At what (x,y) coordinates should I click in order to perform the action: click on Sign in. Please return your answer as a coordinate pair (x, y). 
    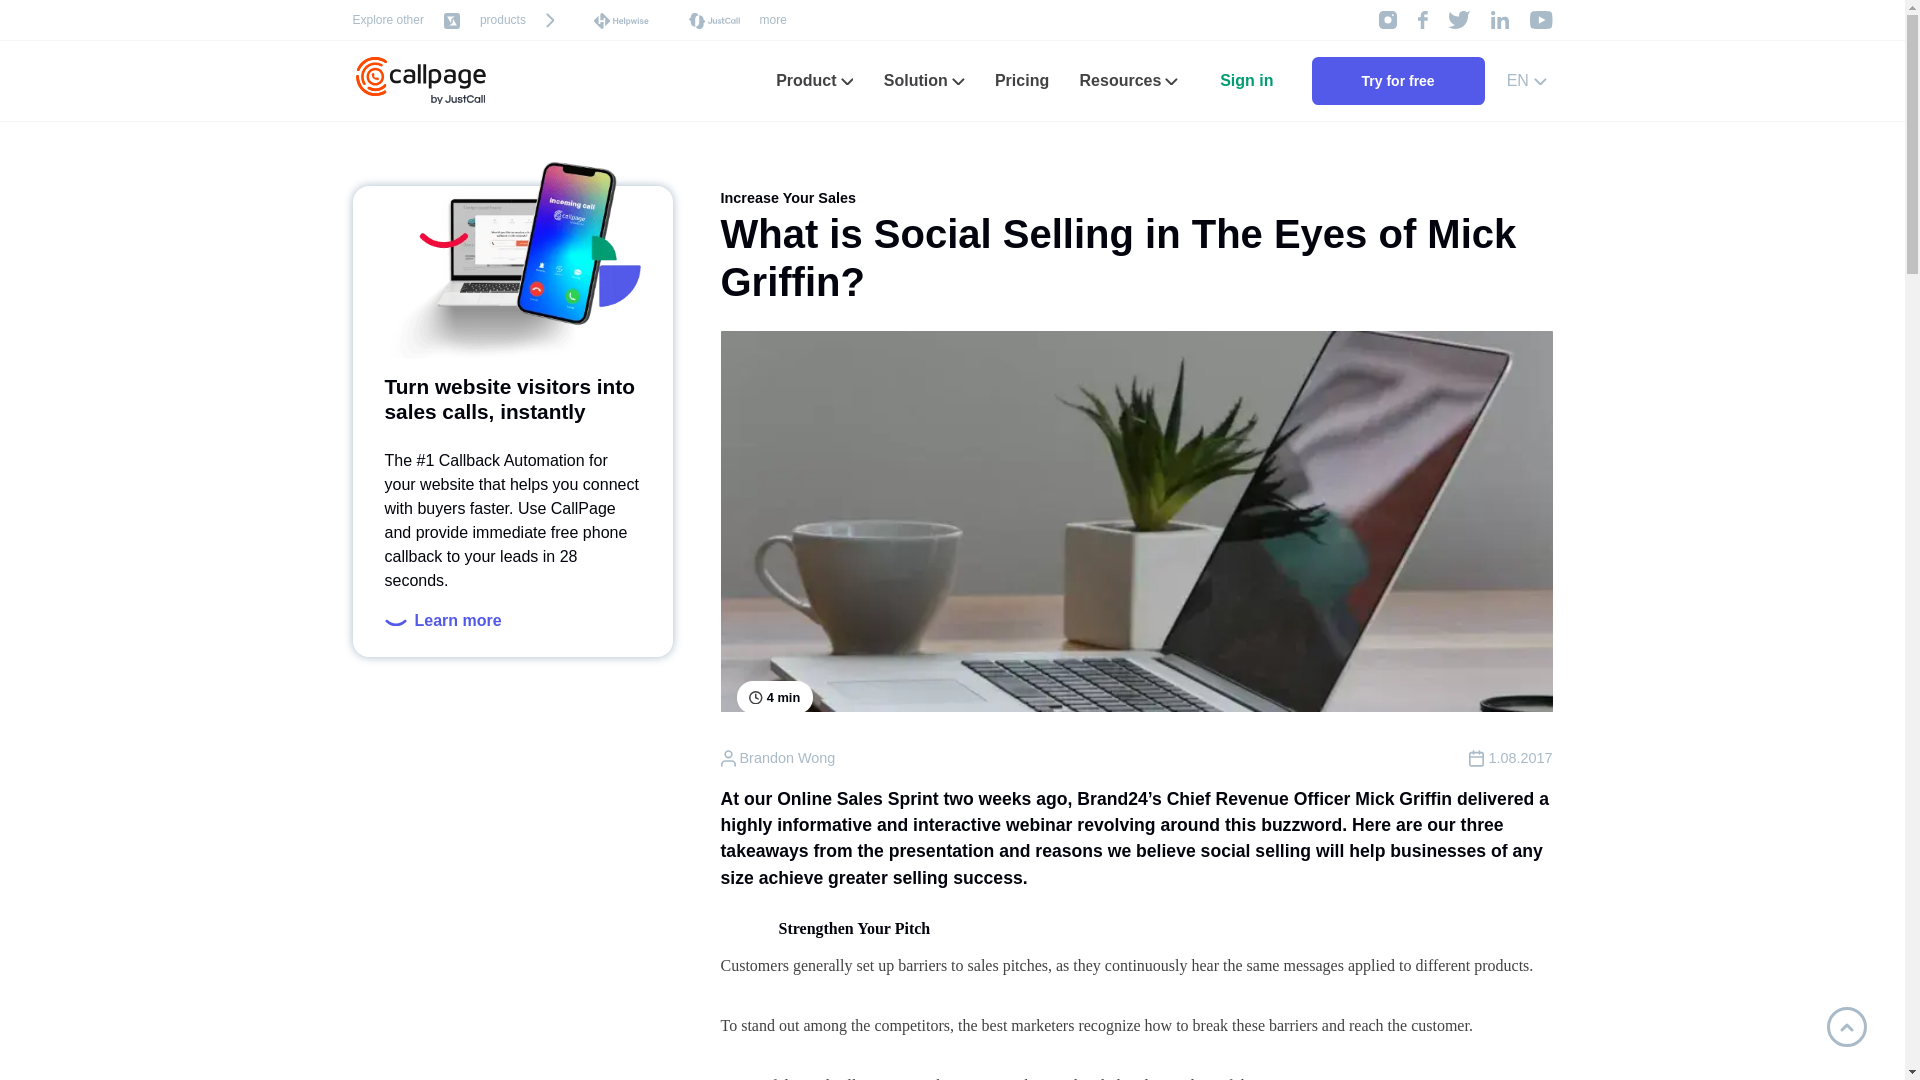
    Looking at the image, I should click on (1246, 80).